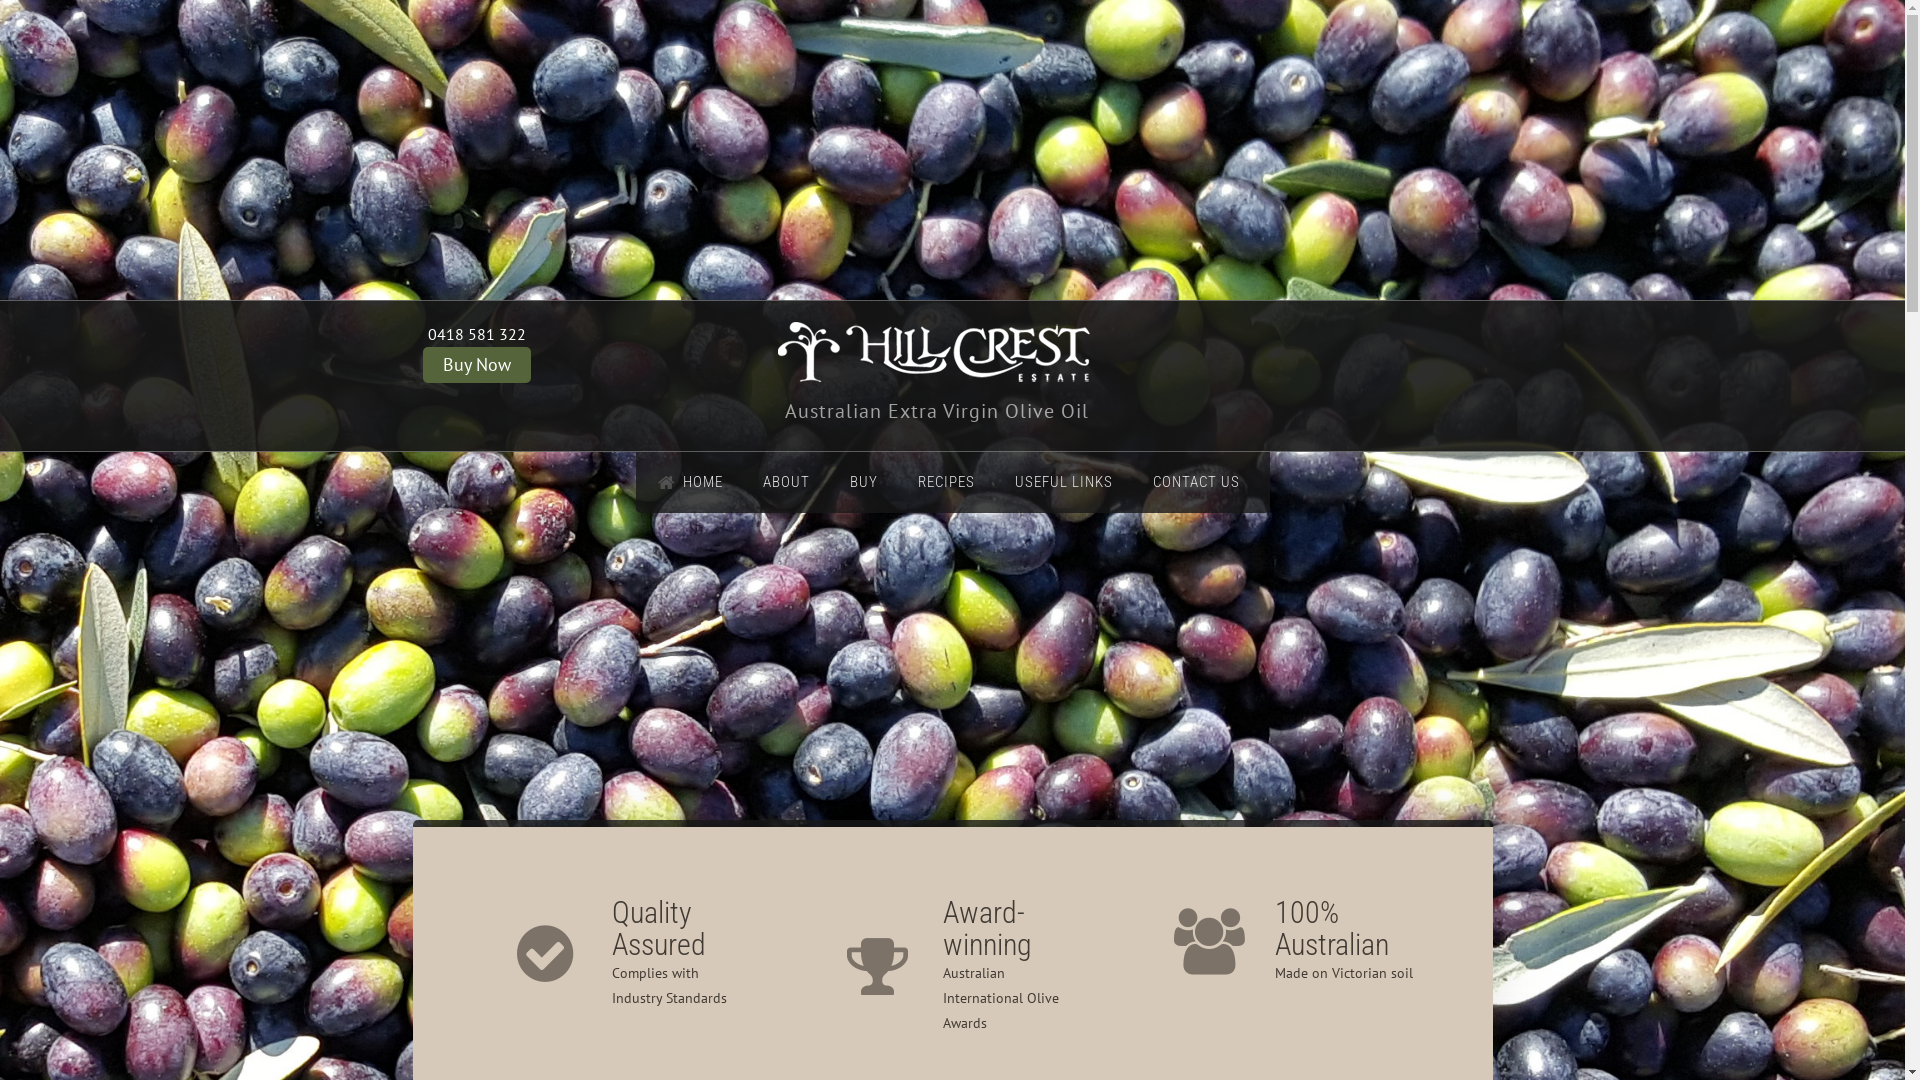  What do you see at coordinates (946, 482) in the screenshot?
I see `RECIPES` at bounding box center [946, 482].